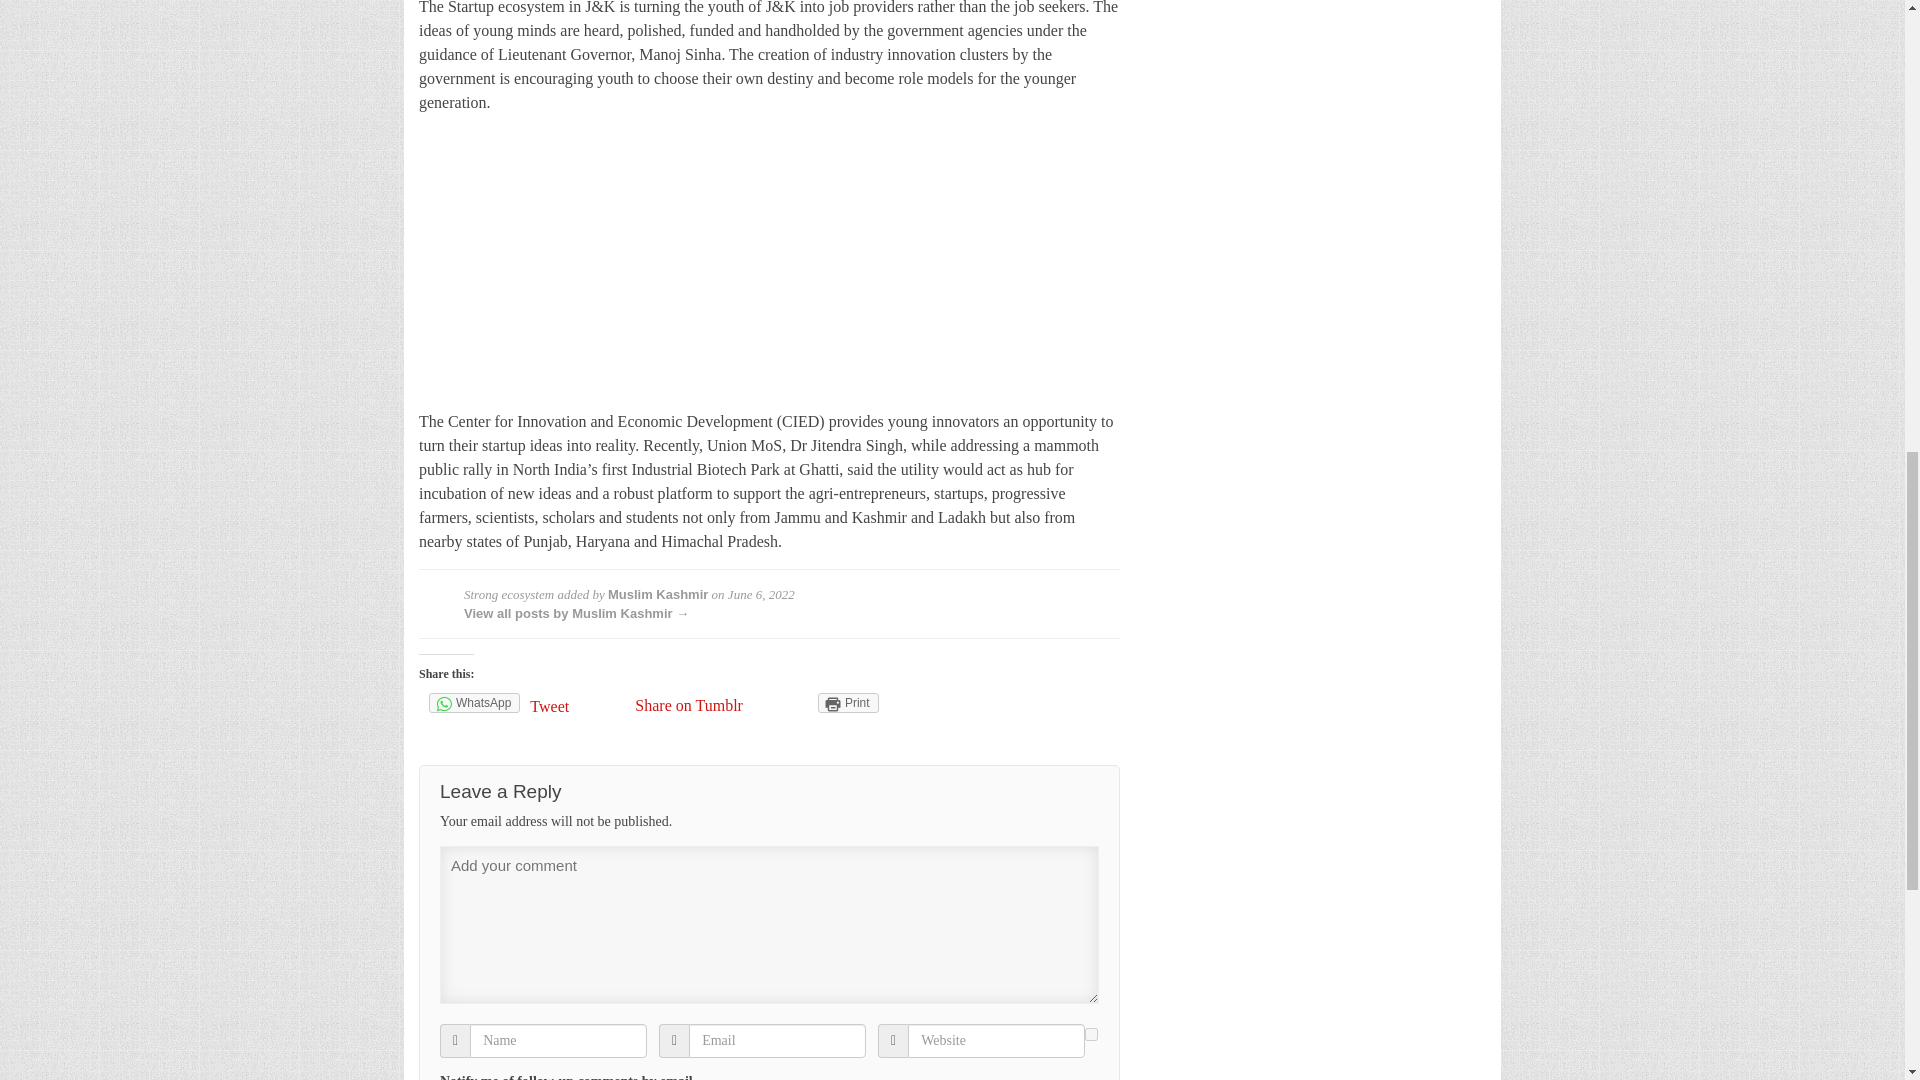  I want to click on Muslim Kashmir, so click(658, 594).